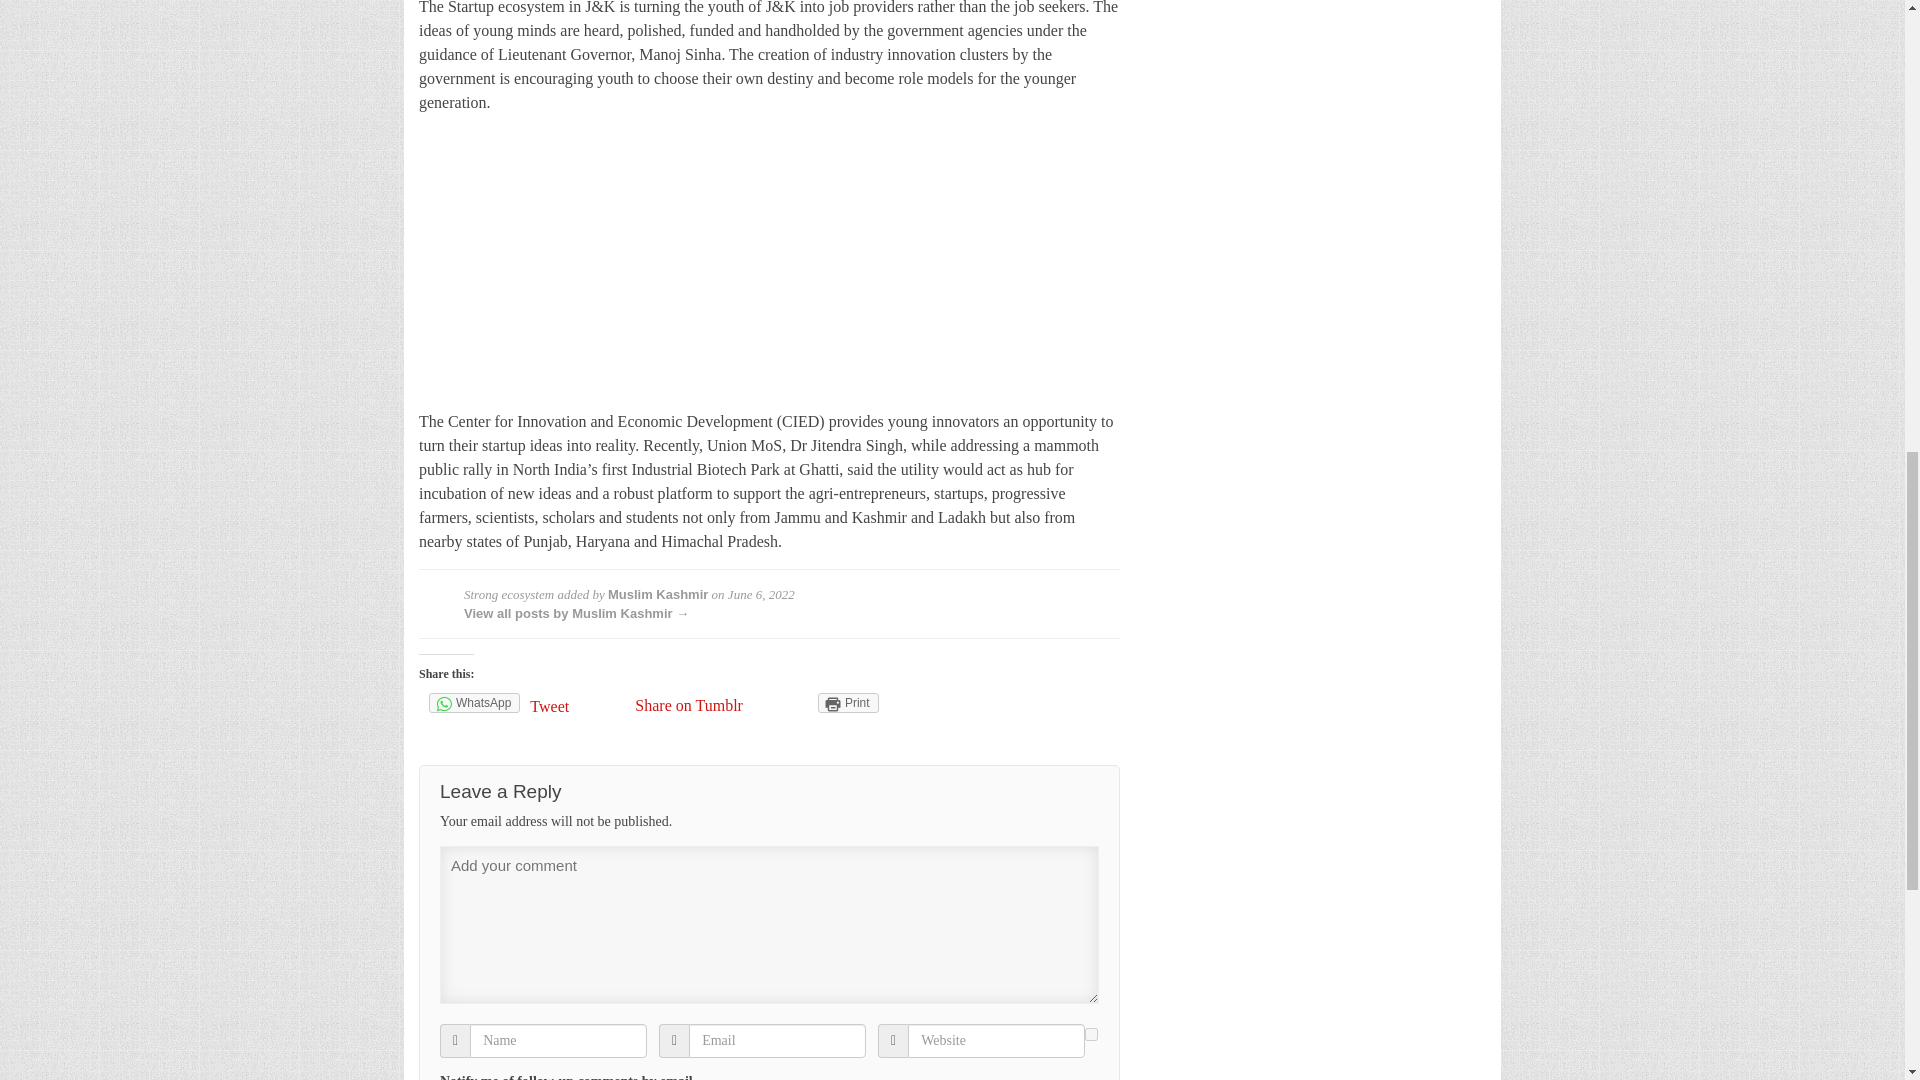  I want to click on Muslim Kashmir, so click(658, 594).